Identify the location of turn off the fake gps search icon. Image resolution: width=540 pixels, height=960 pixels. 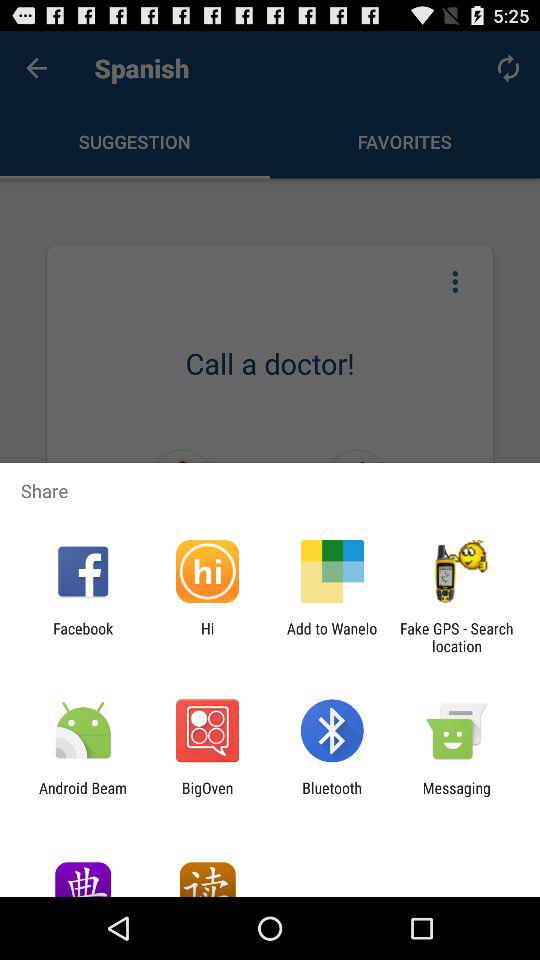
(456, 637).